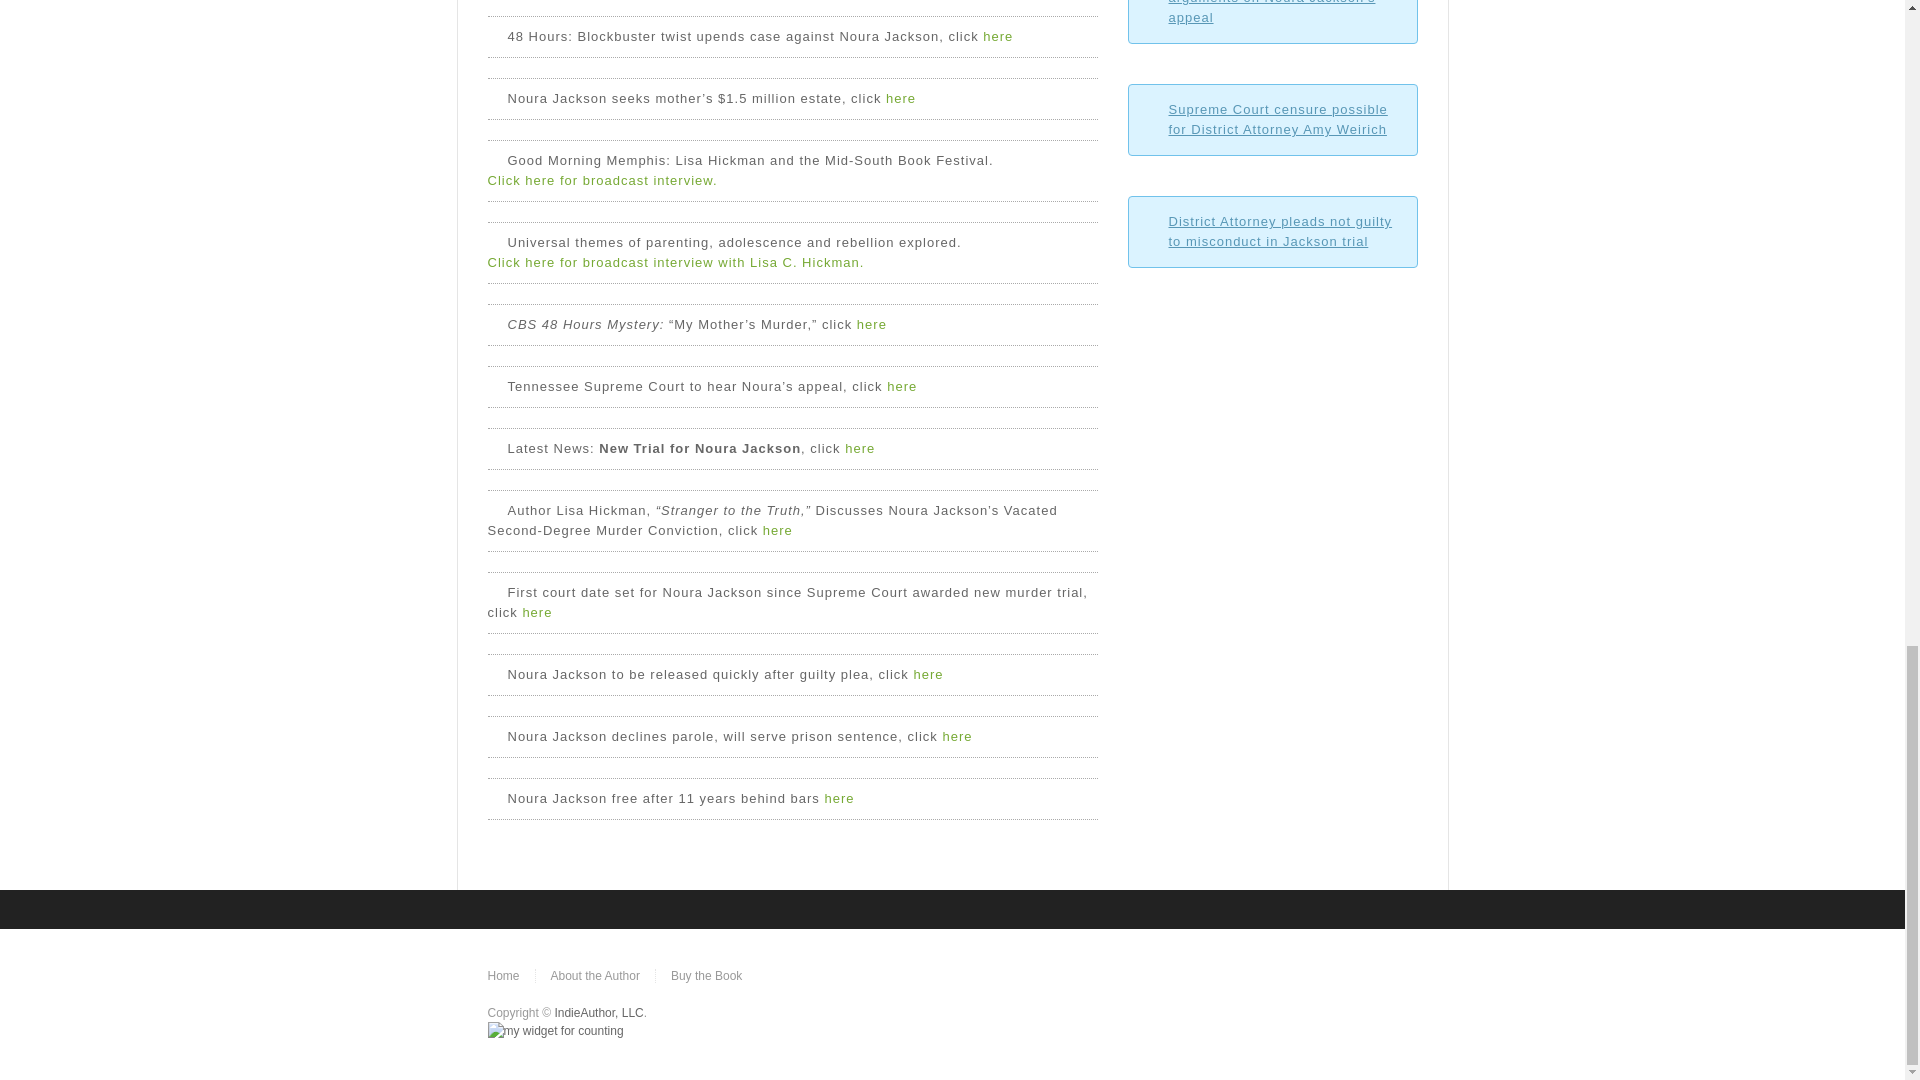 The width and height of the screenshot is (1920, 1080). What do you see at coordinates (900, 98) in the screenshot?
I see `here` at bounding box center [900, 98].